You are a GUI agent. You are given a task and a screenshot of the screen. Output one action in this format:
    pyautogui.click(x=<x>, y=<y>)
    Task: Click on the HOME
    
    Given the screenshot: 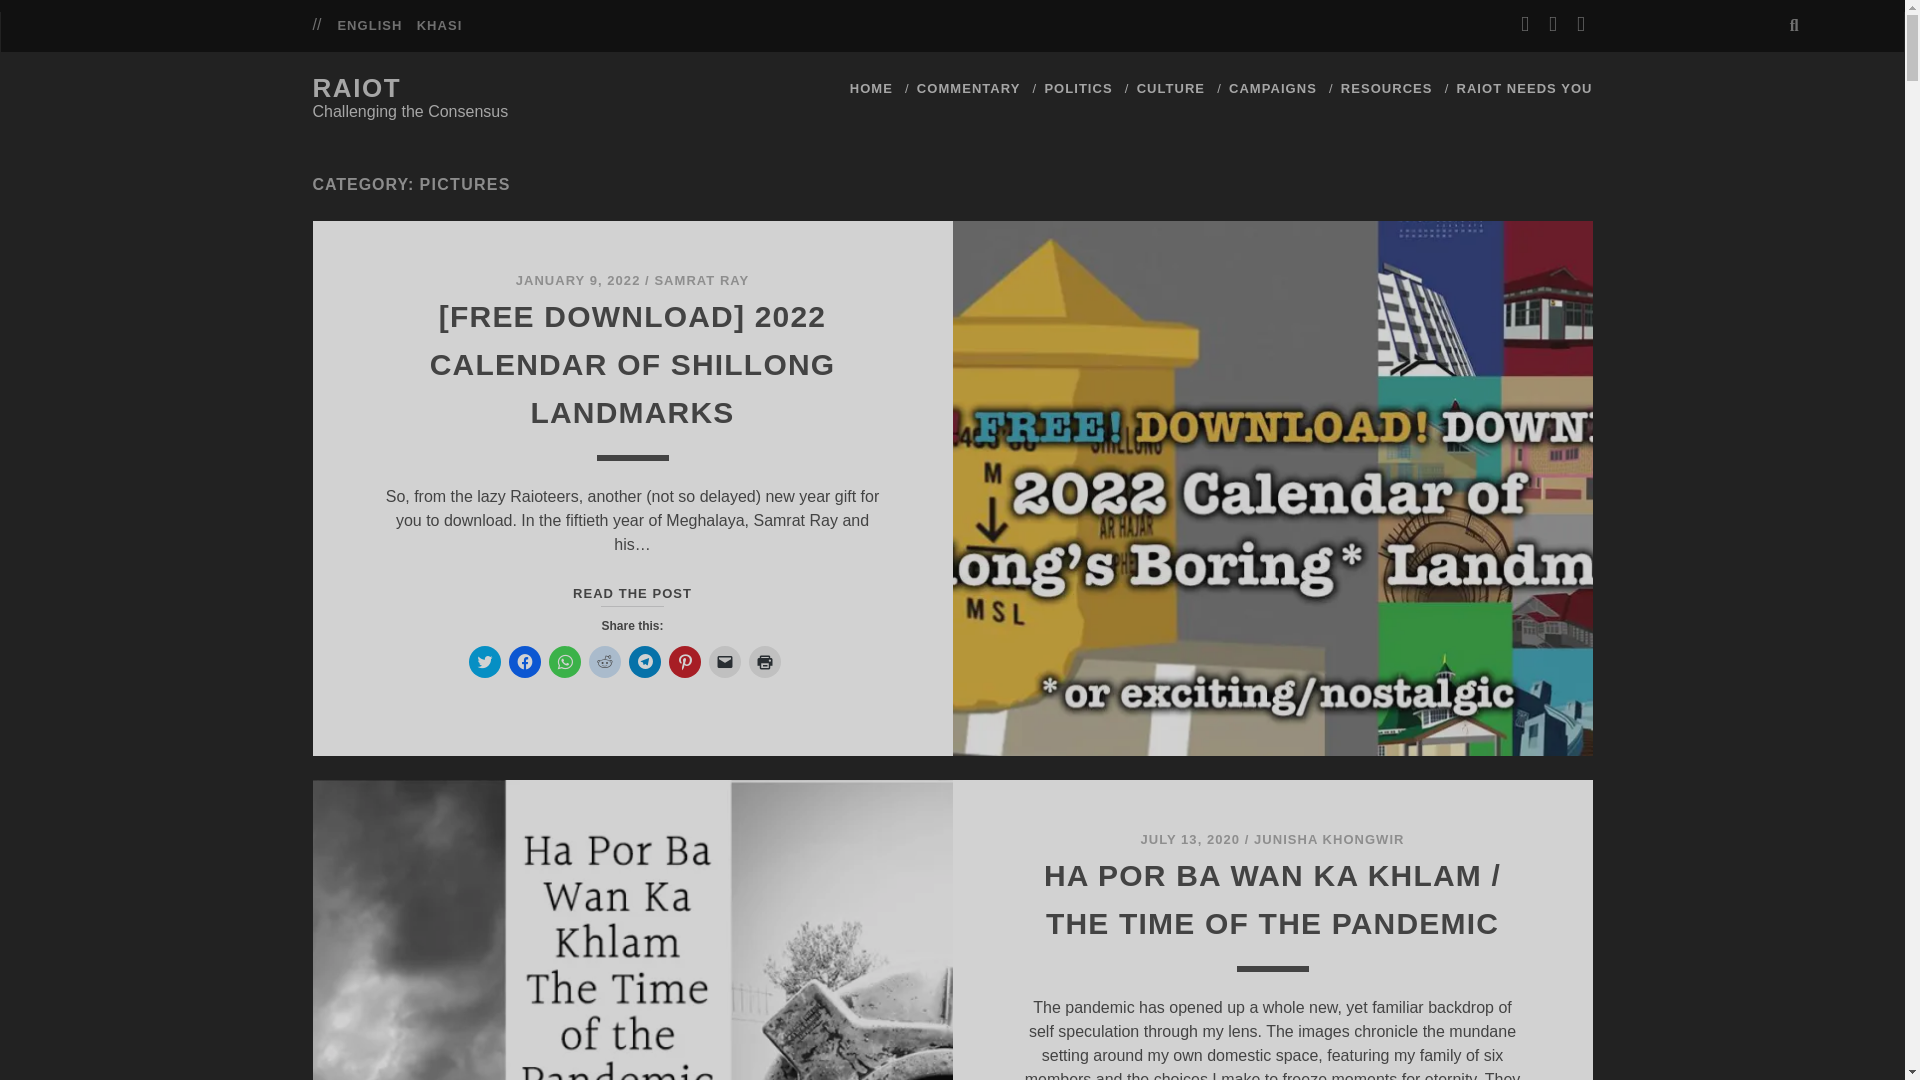 What is the action you would take?
    pyautogui.click(x=871, y=88)
    